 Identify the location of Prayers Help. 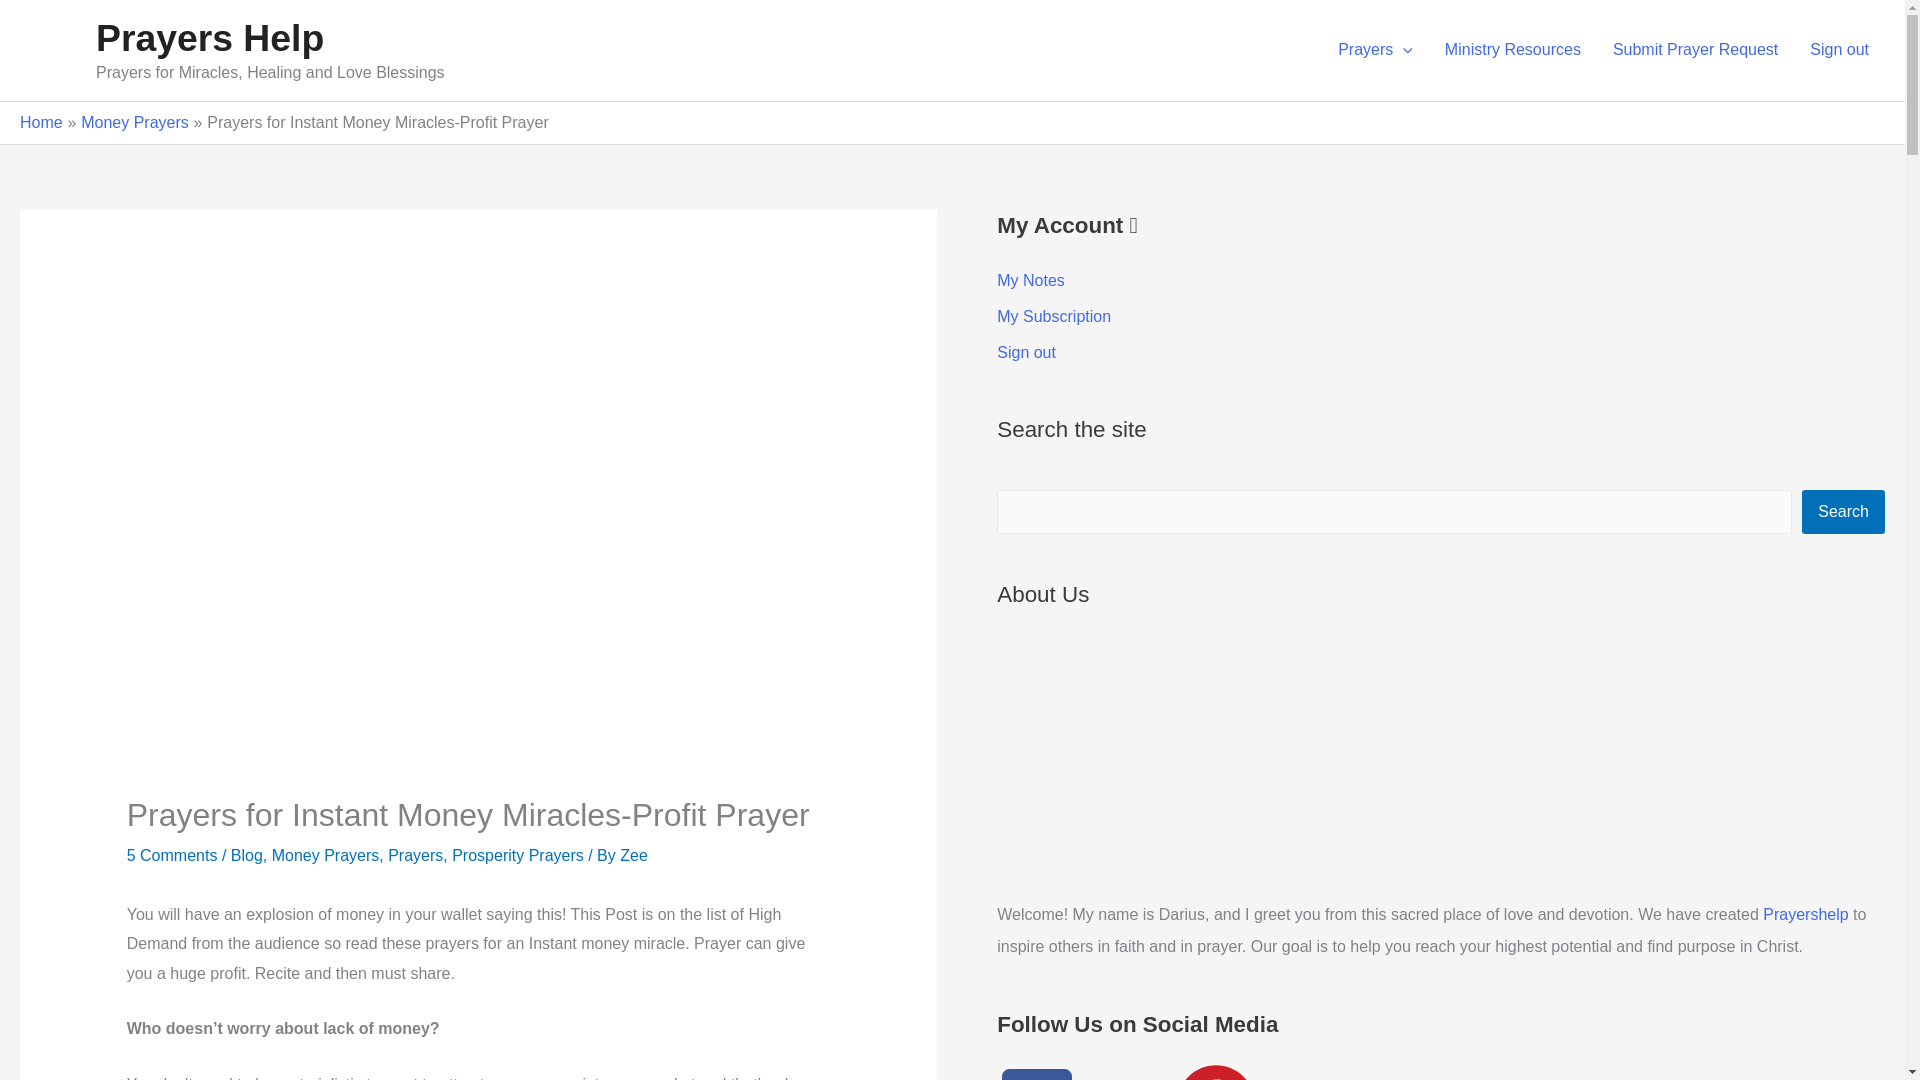
(210, 38).